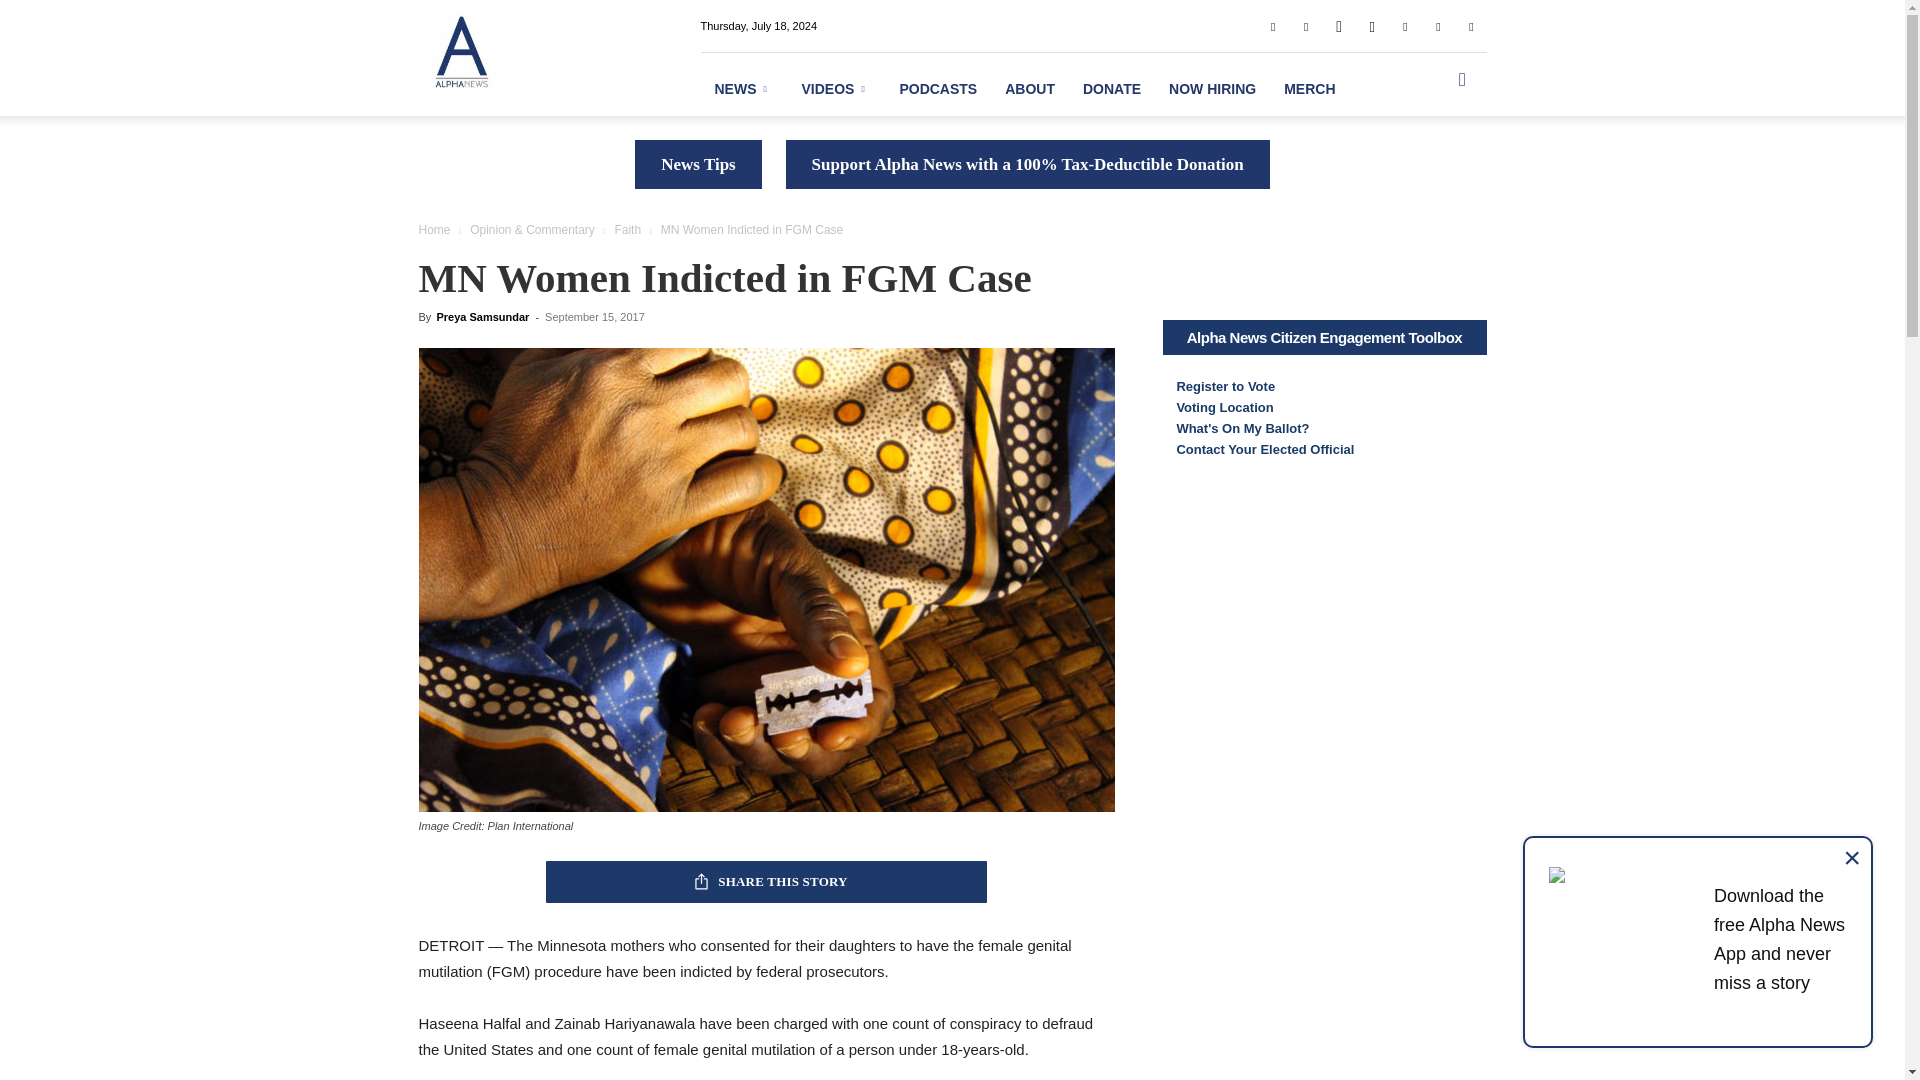  I want to click on Instagram, so click(1372, 25).